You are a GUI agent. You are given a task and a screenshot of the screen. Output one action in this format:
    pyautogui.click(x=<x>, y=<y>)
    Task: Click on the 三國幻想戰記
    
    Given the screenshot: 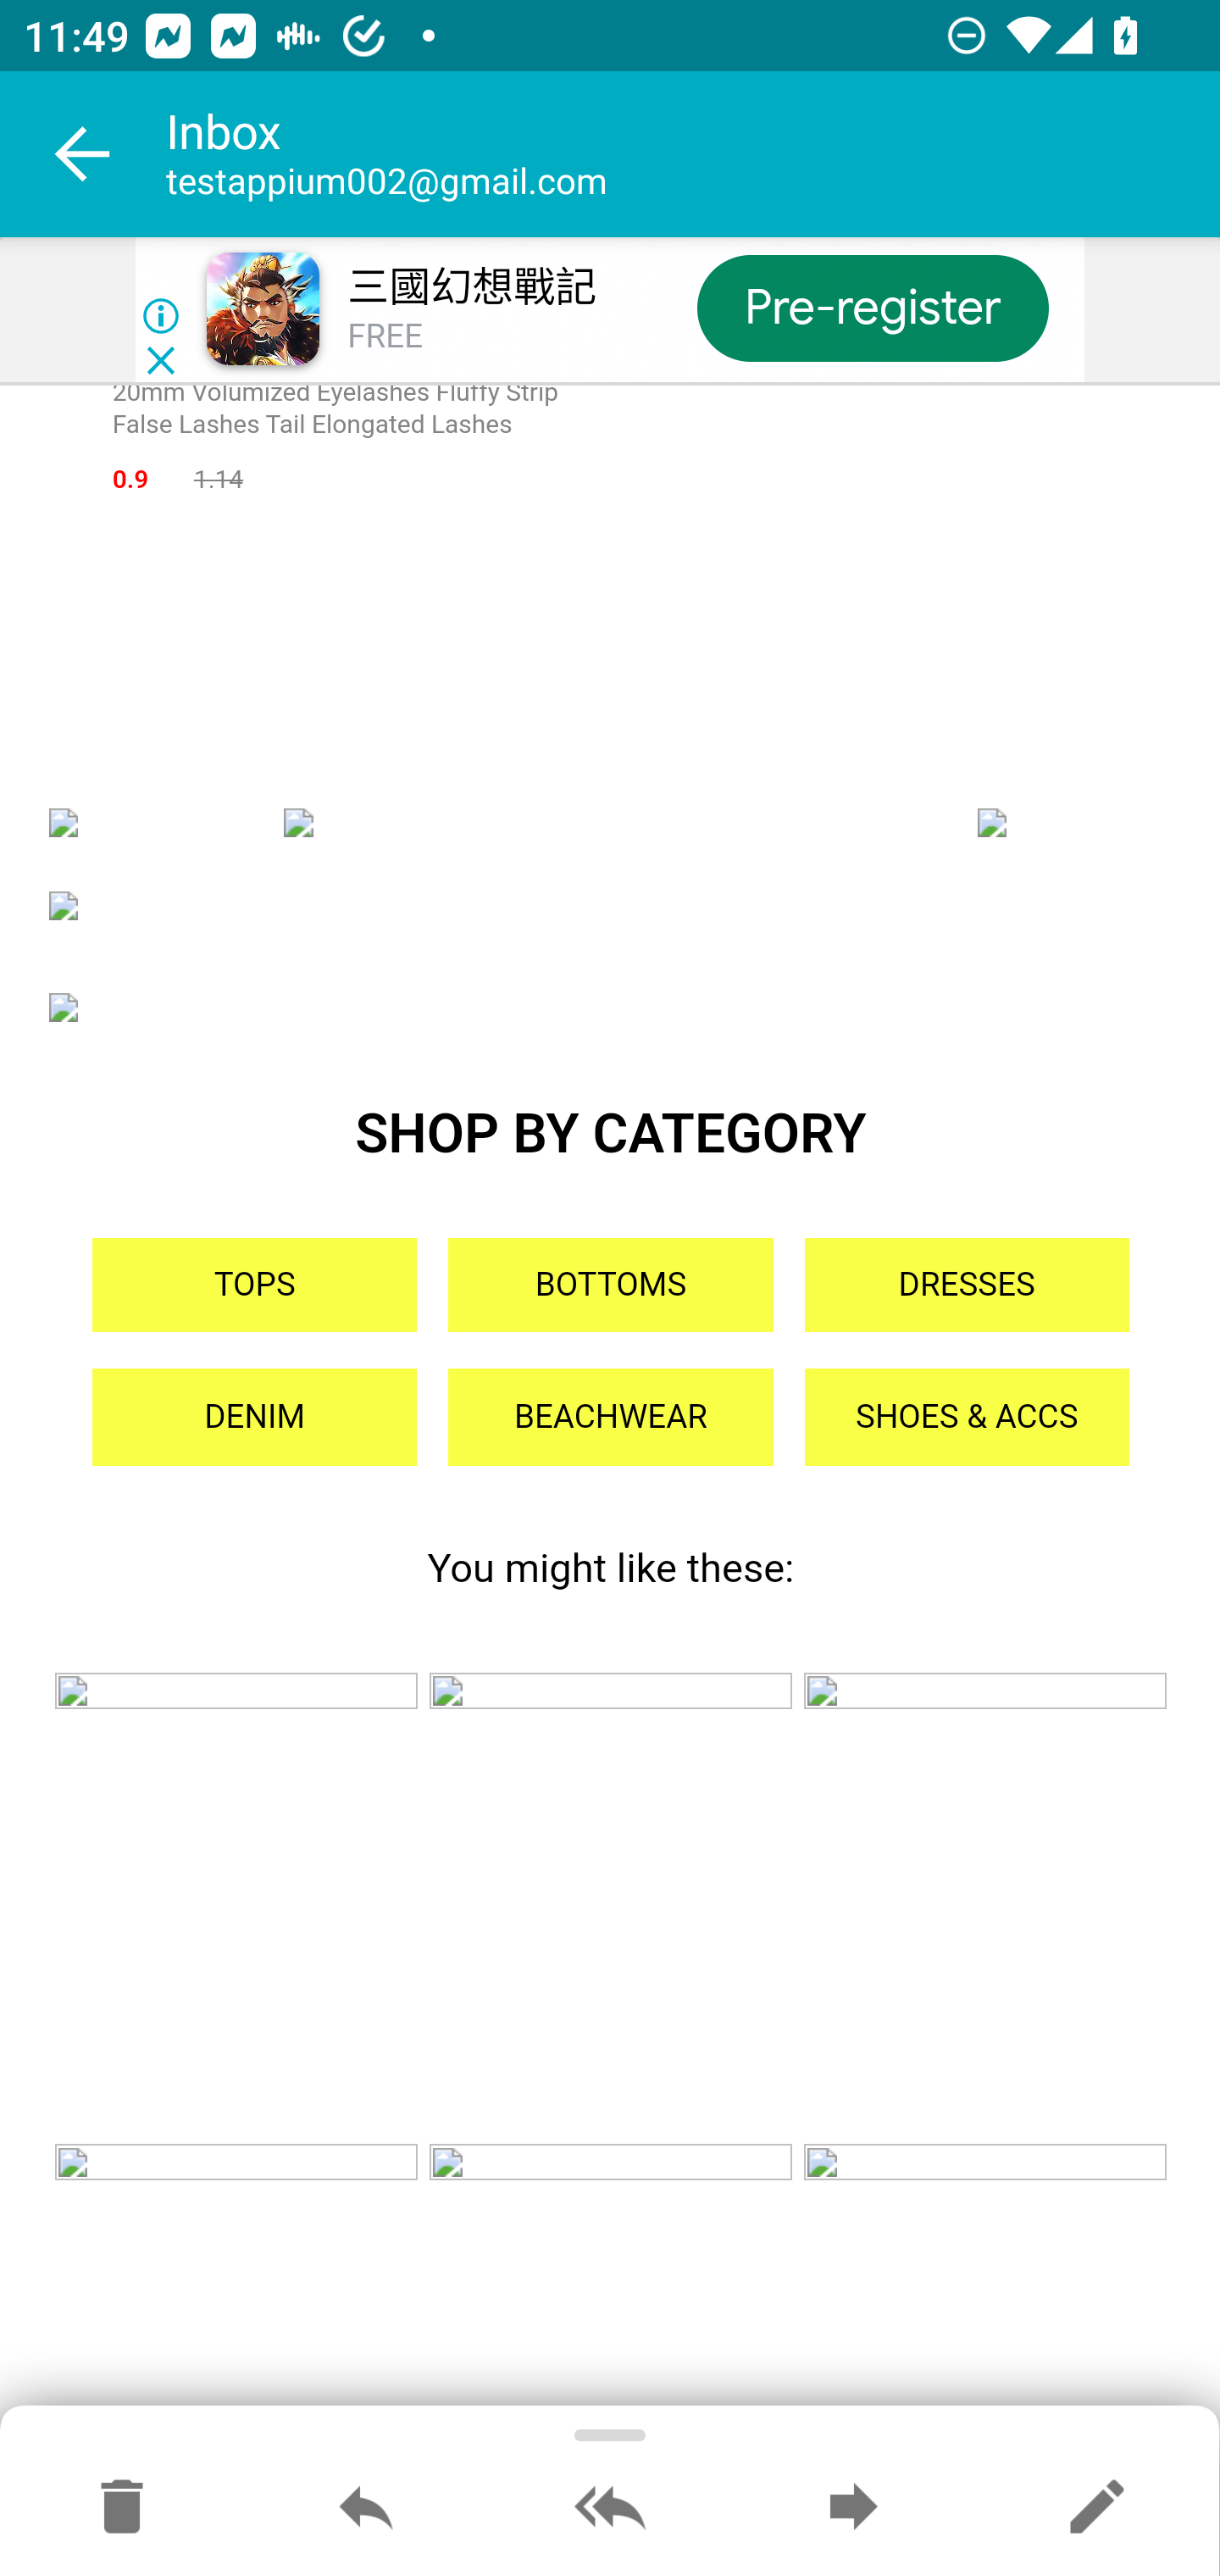 What is the action you would take?
    pyautogui.click(x=471, y=288)
    